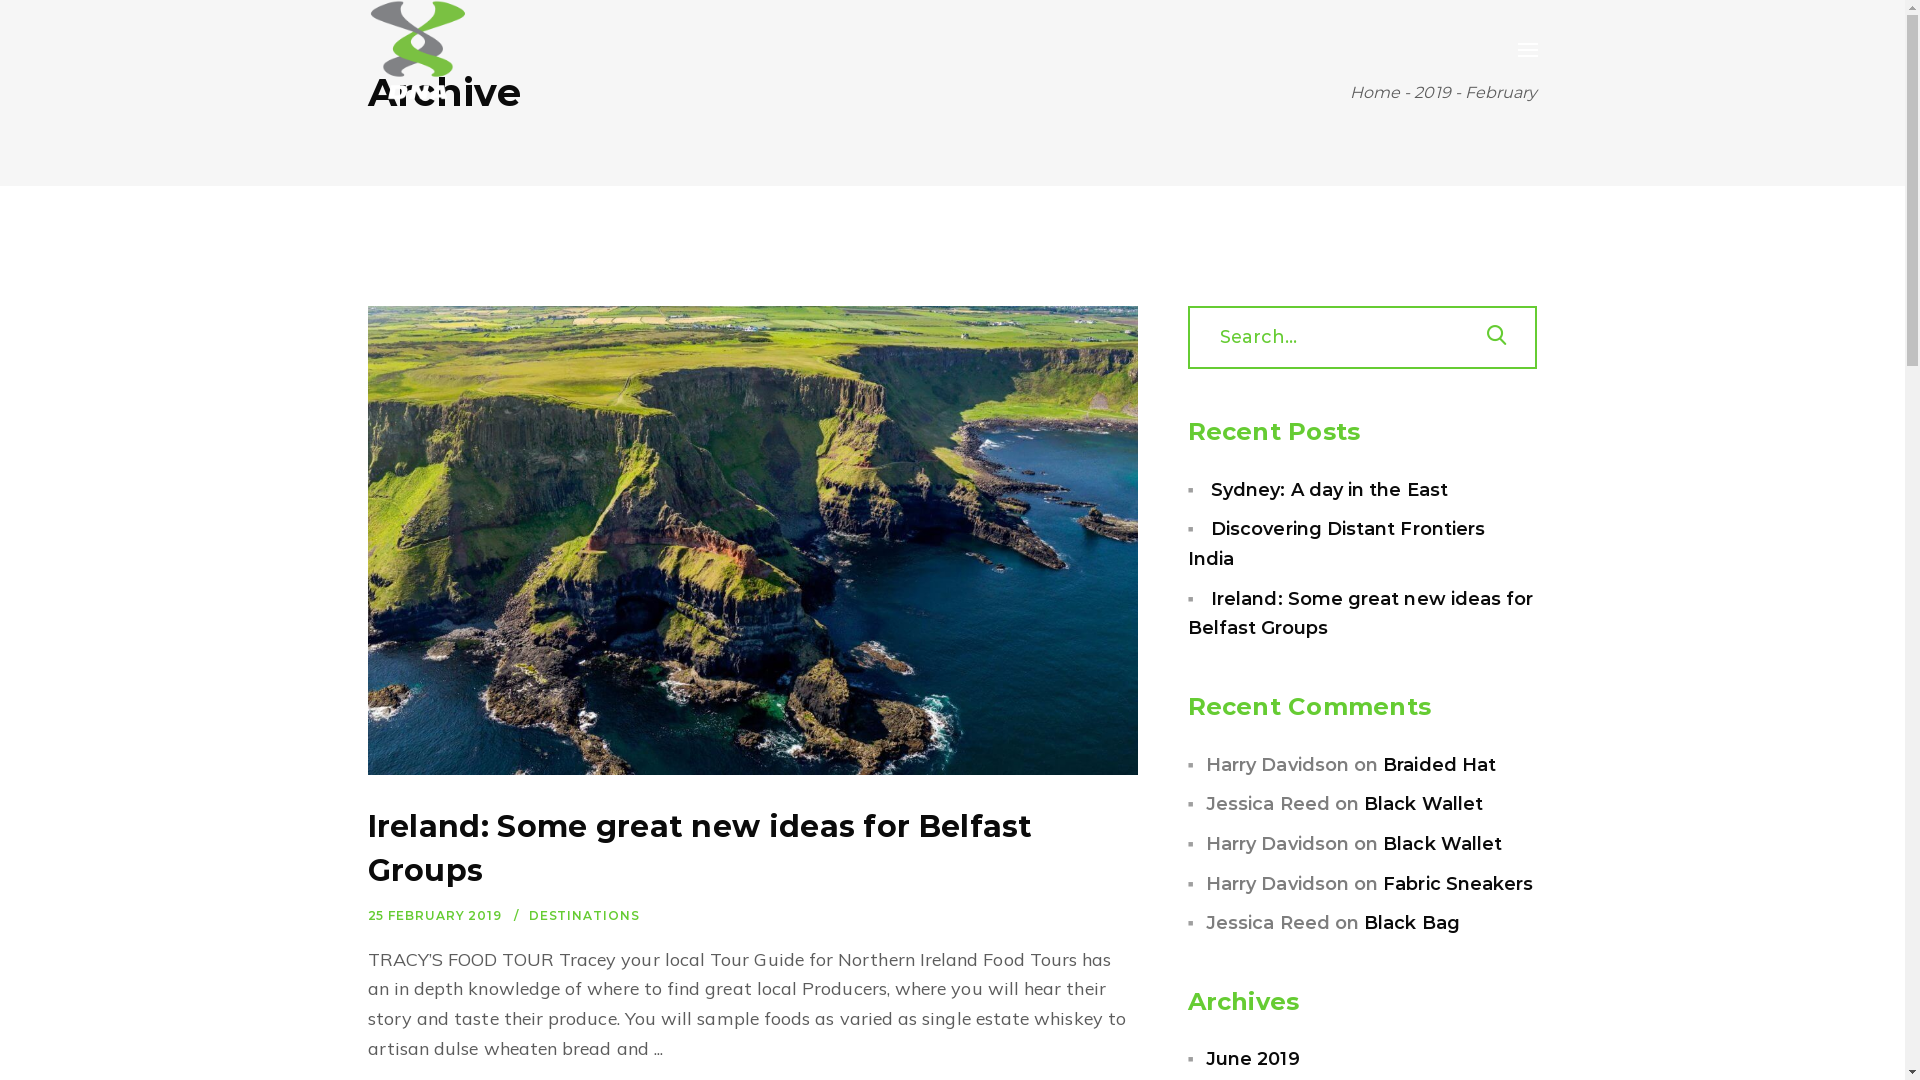  What do you see at coordinates (584, 916) in the screenshot?
I see `DESTINATIONS` at bounding box center [584, 916].